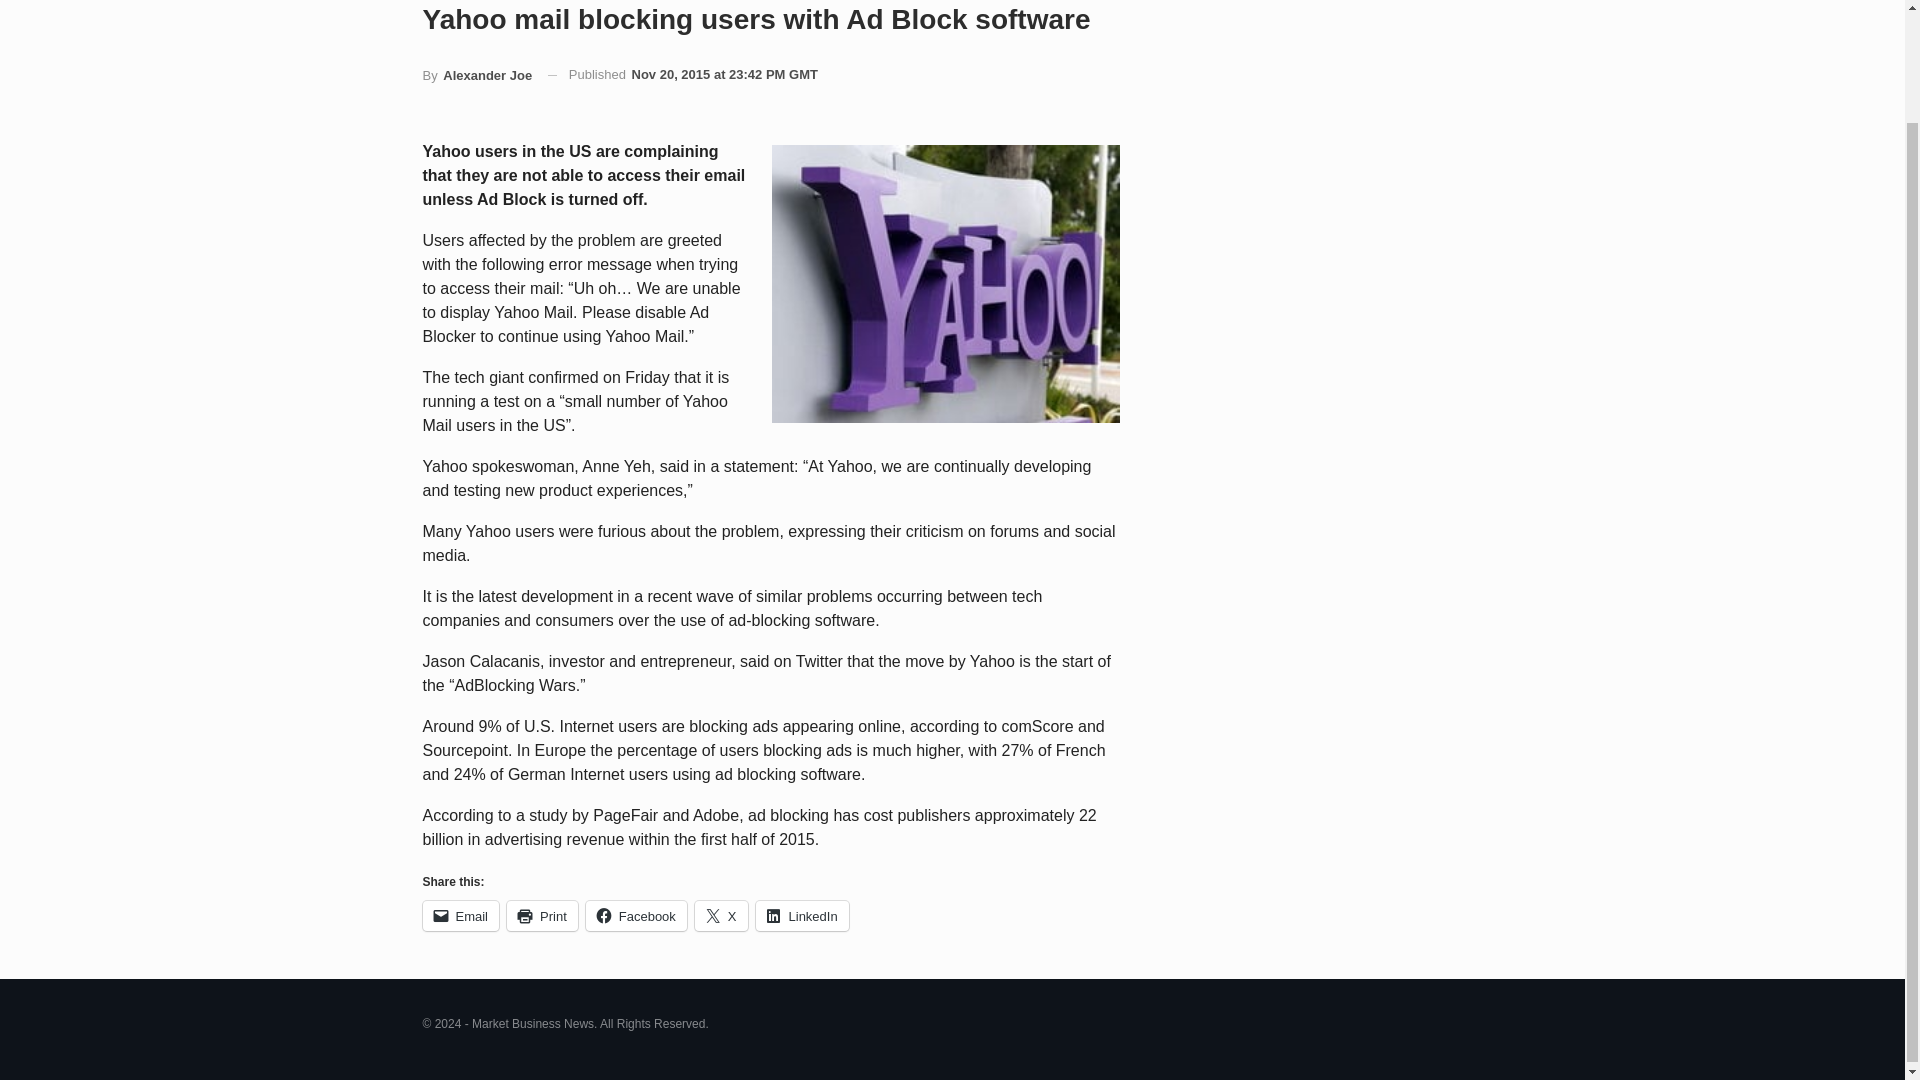  Describe the element at coordinates (476, 76) in the screenshot. I see `Browse Author Articles` at that location.